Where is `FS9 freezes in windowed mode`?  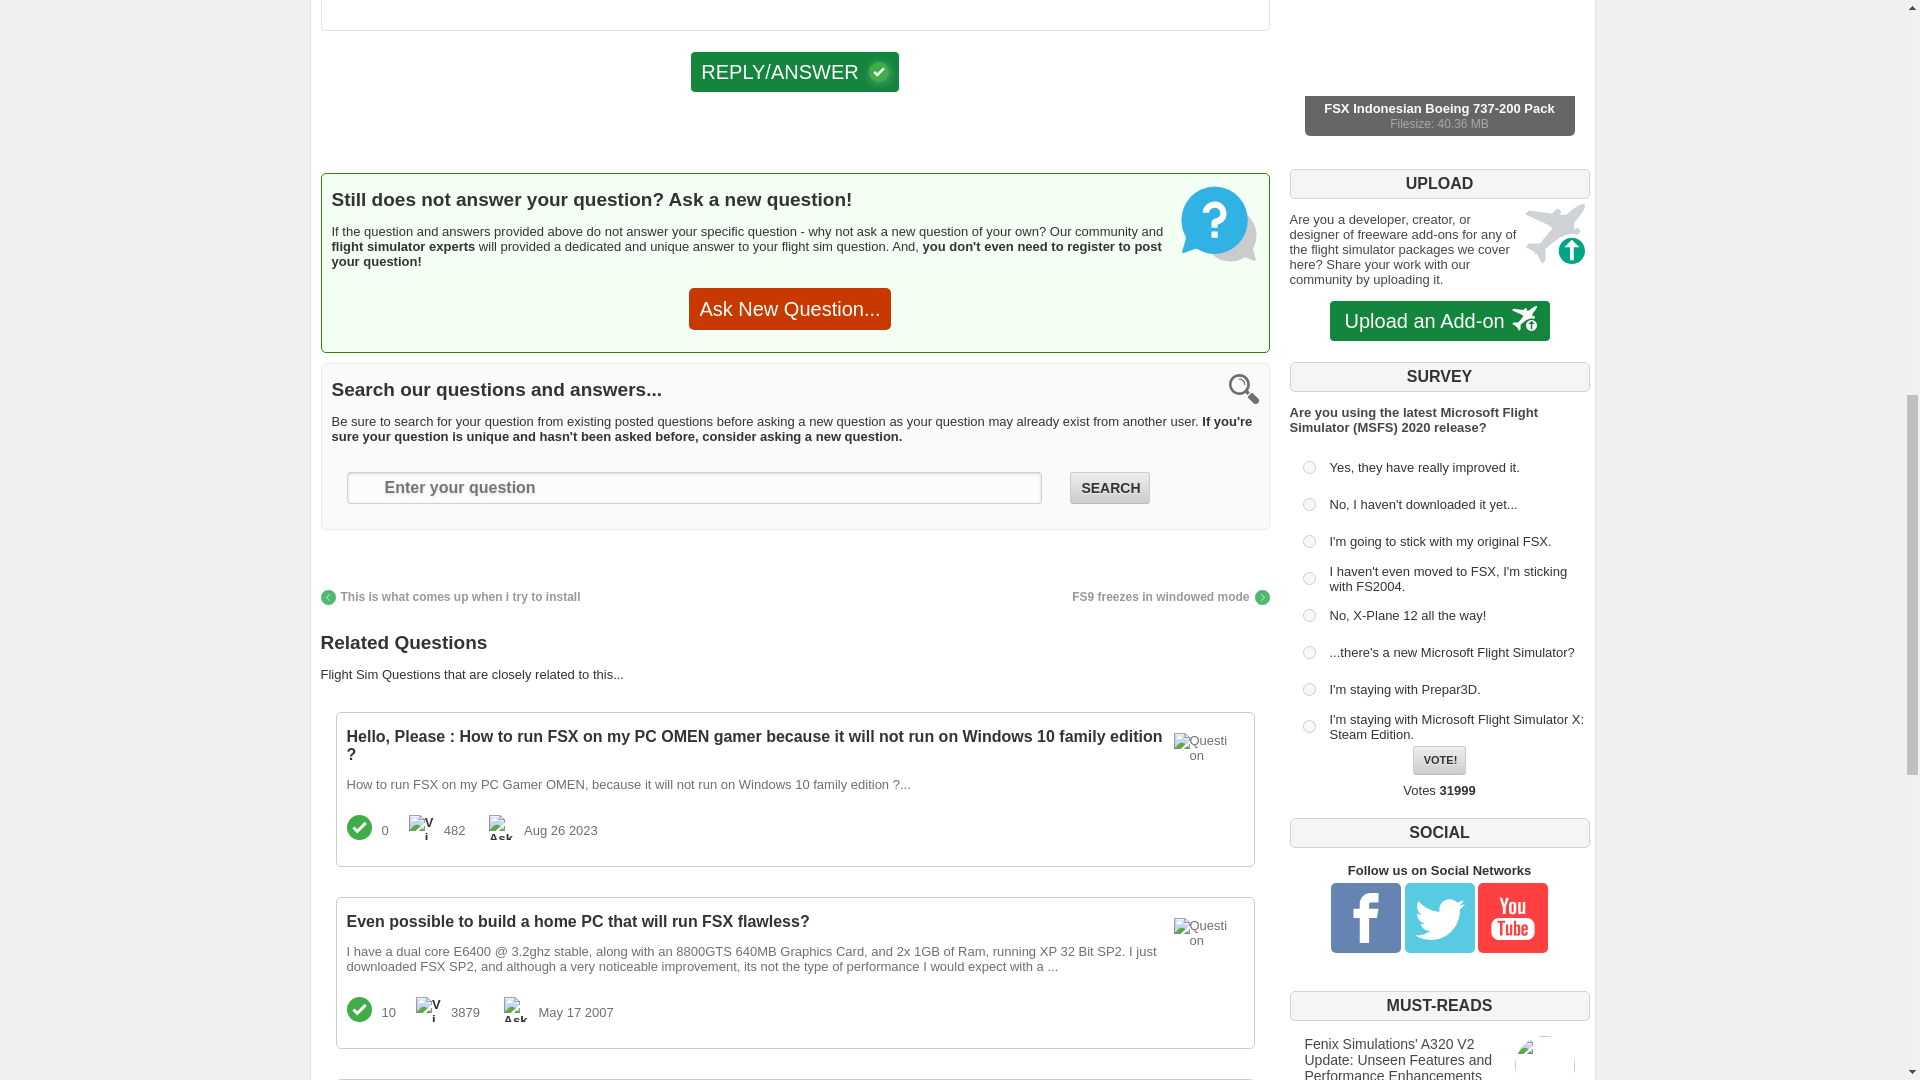
FS9 freezes in windowed mode is located at coordinates (1170, 596).